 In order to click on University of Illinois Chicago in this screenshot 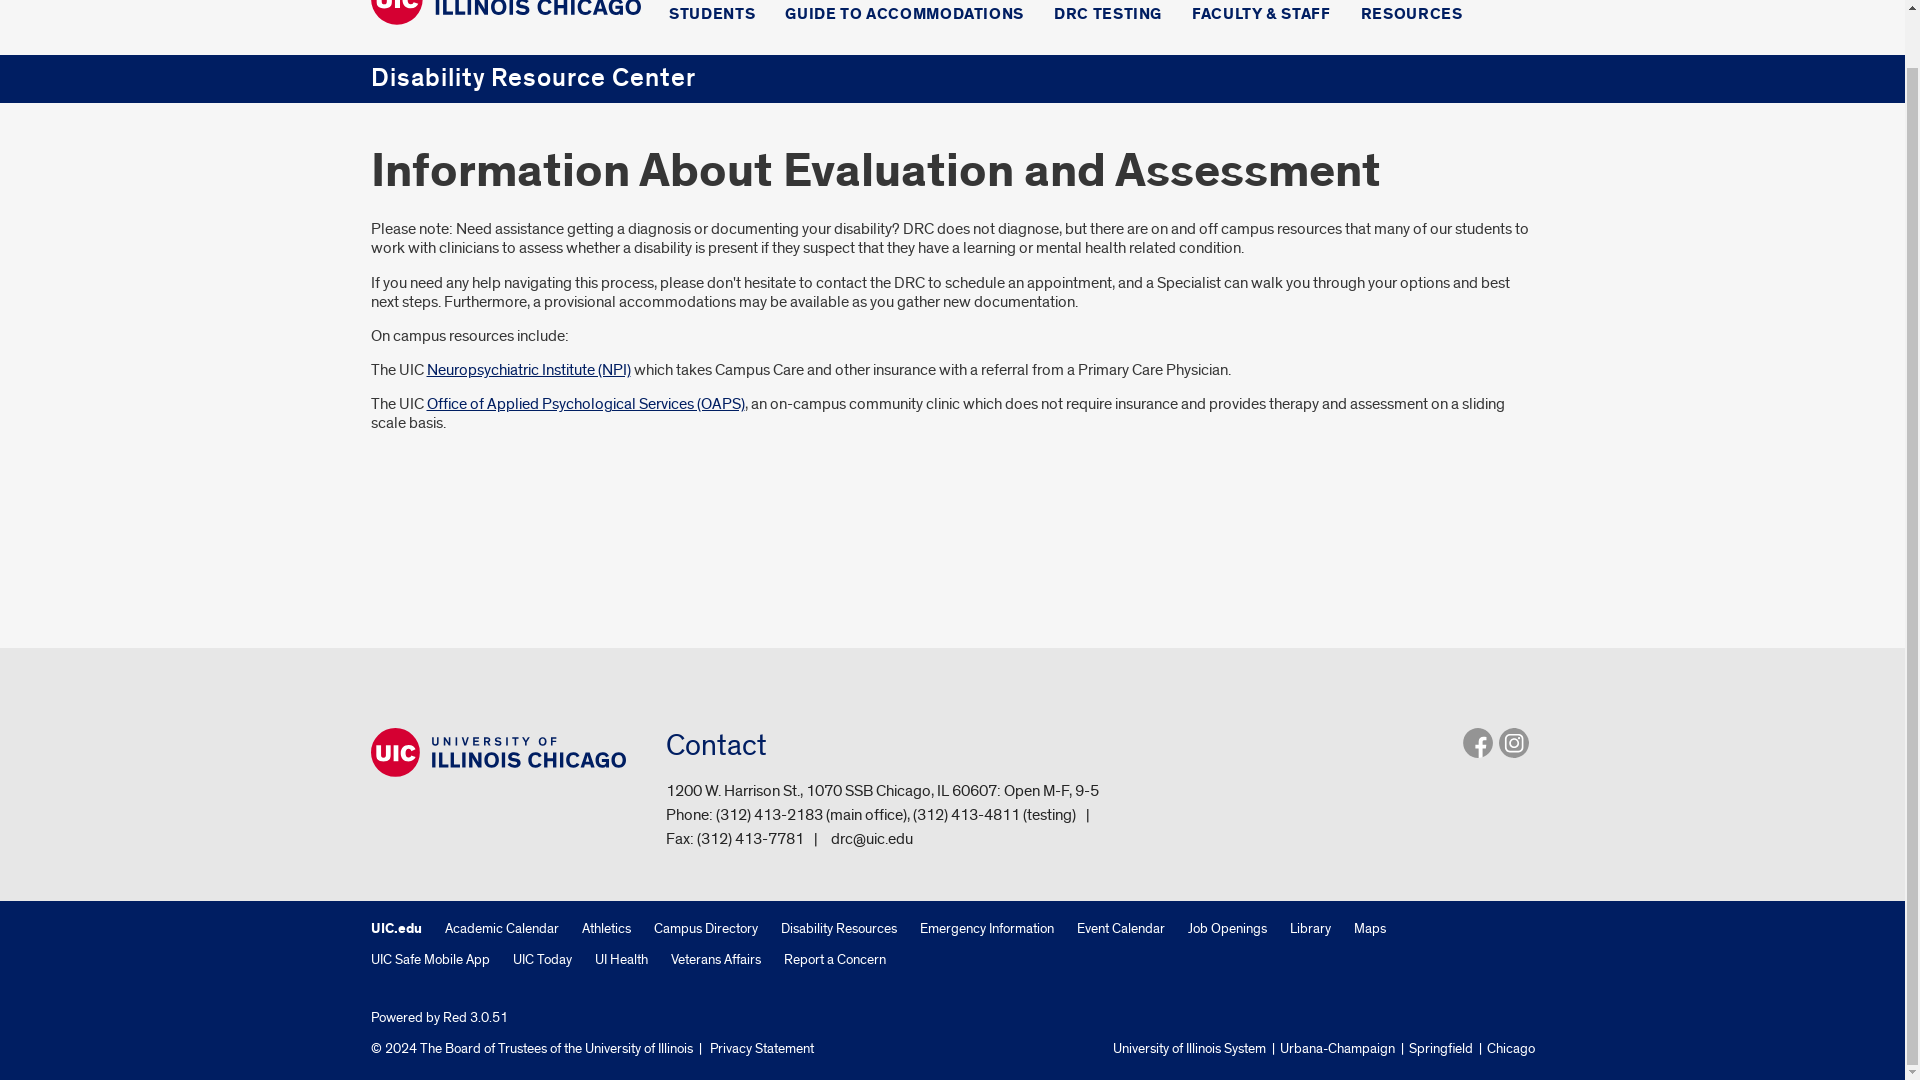, I will do `click(504, 15)`.